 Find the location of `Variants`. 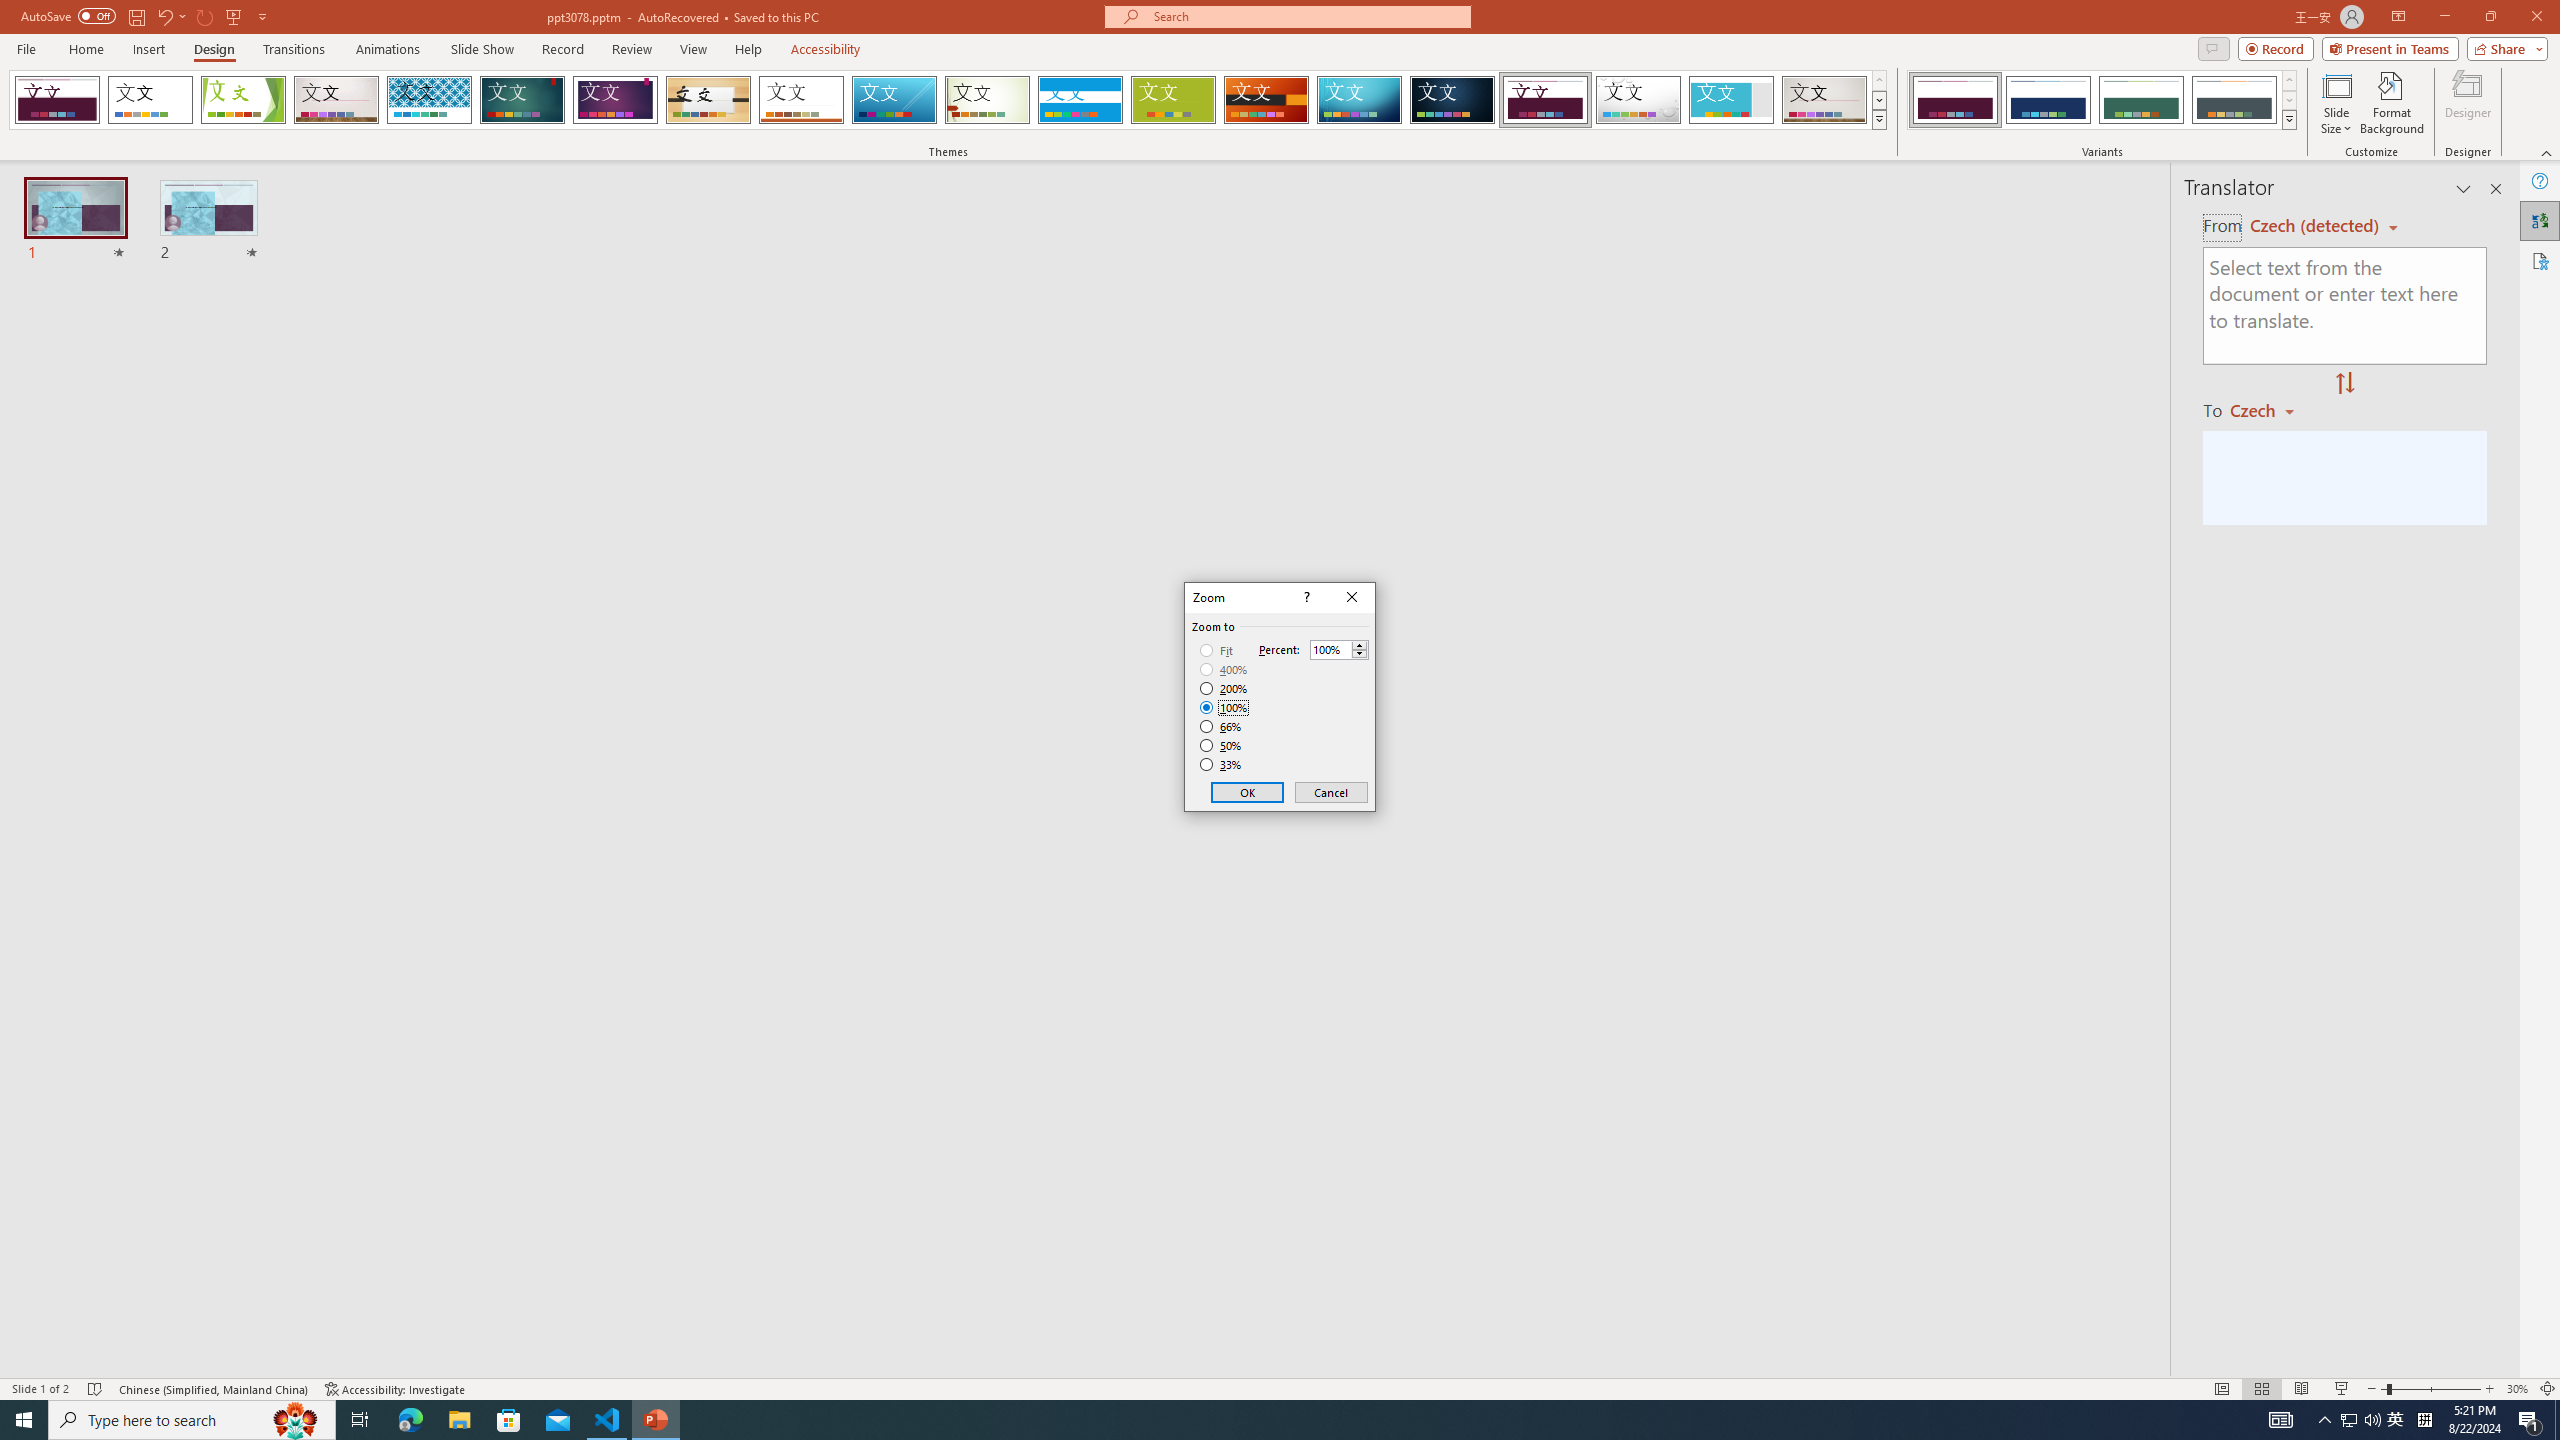

Variants is located at coordinates (2288, 119).